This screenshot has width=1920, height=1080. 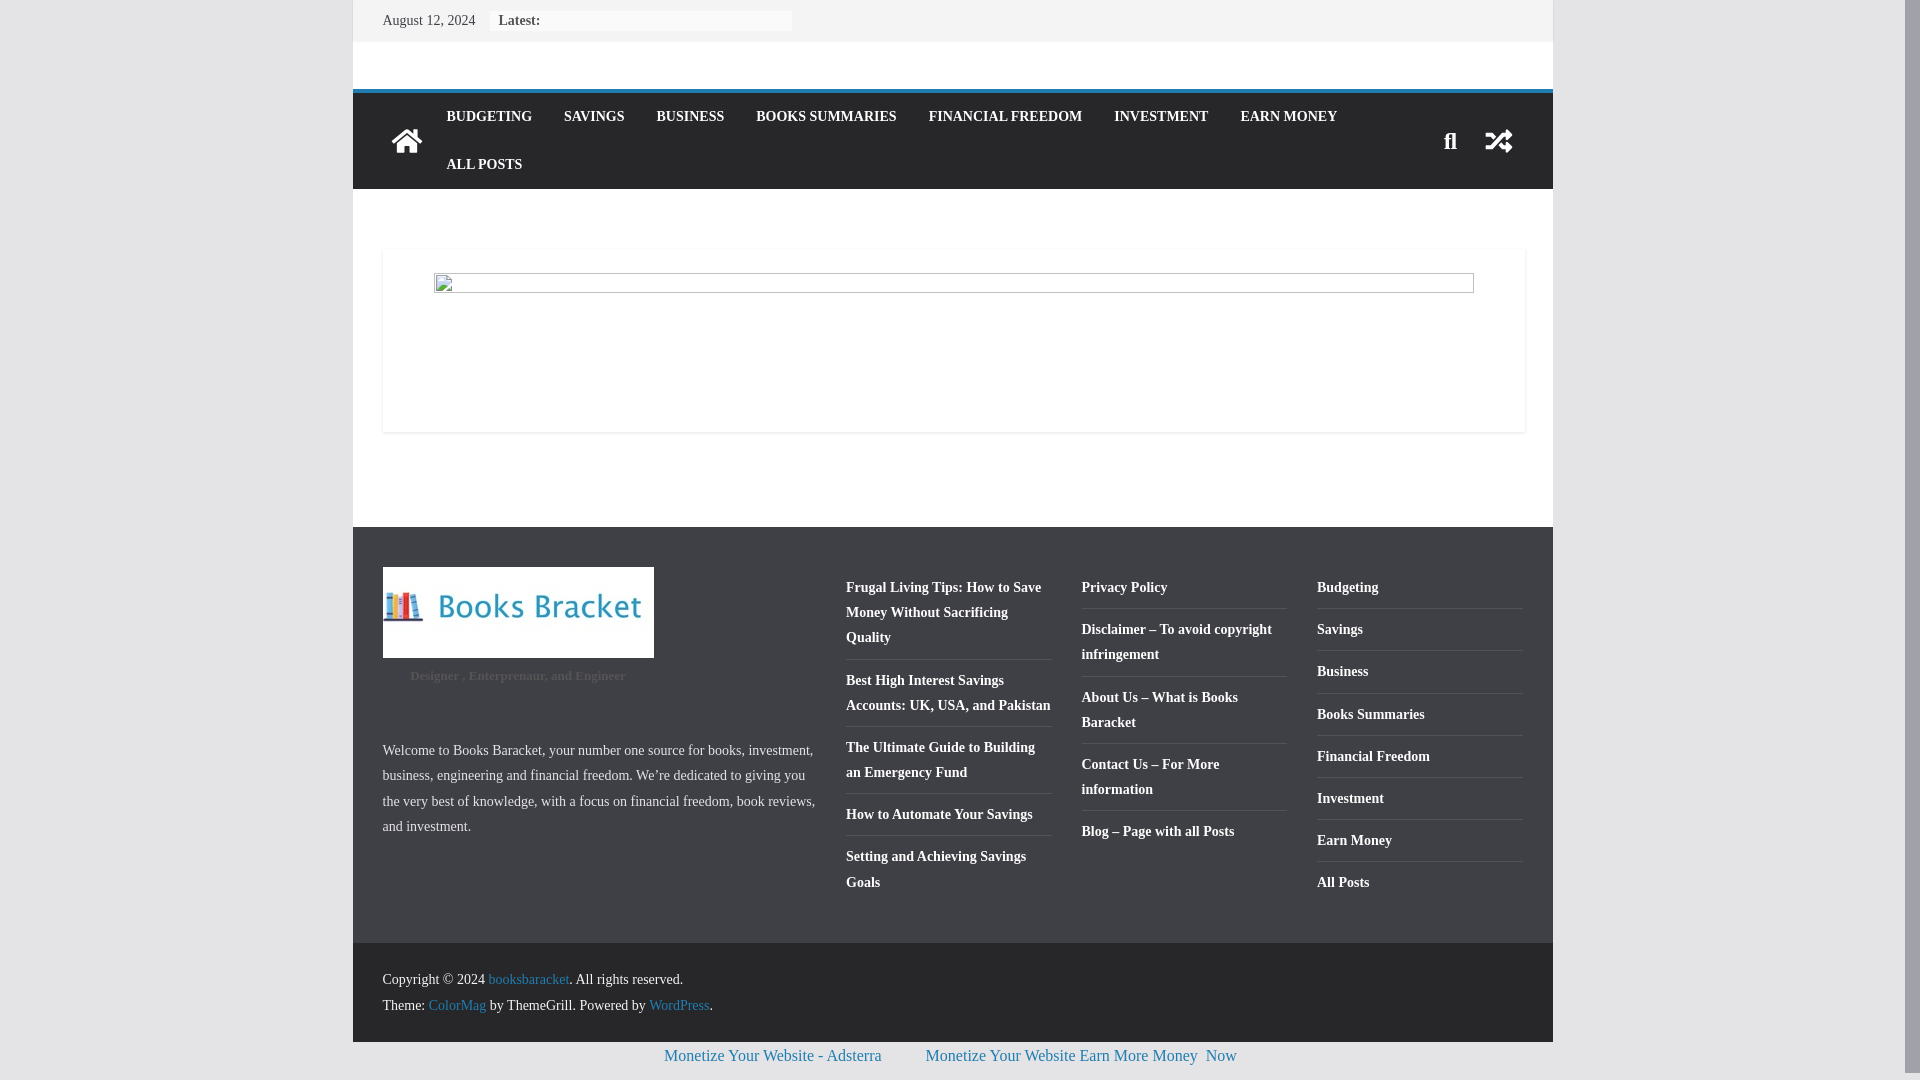 I want to click on How to Automate Your Savings, so click(x=939, y=814).